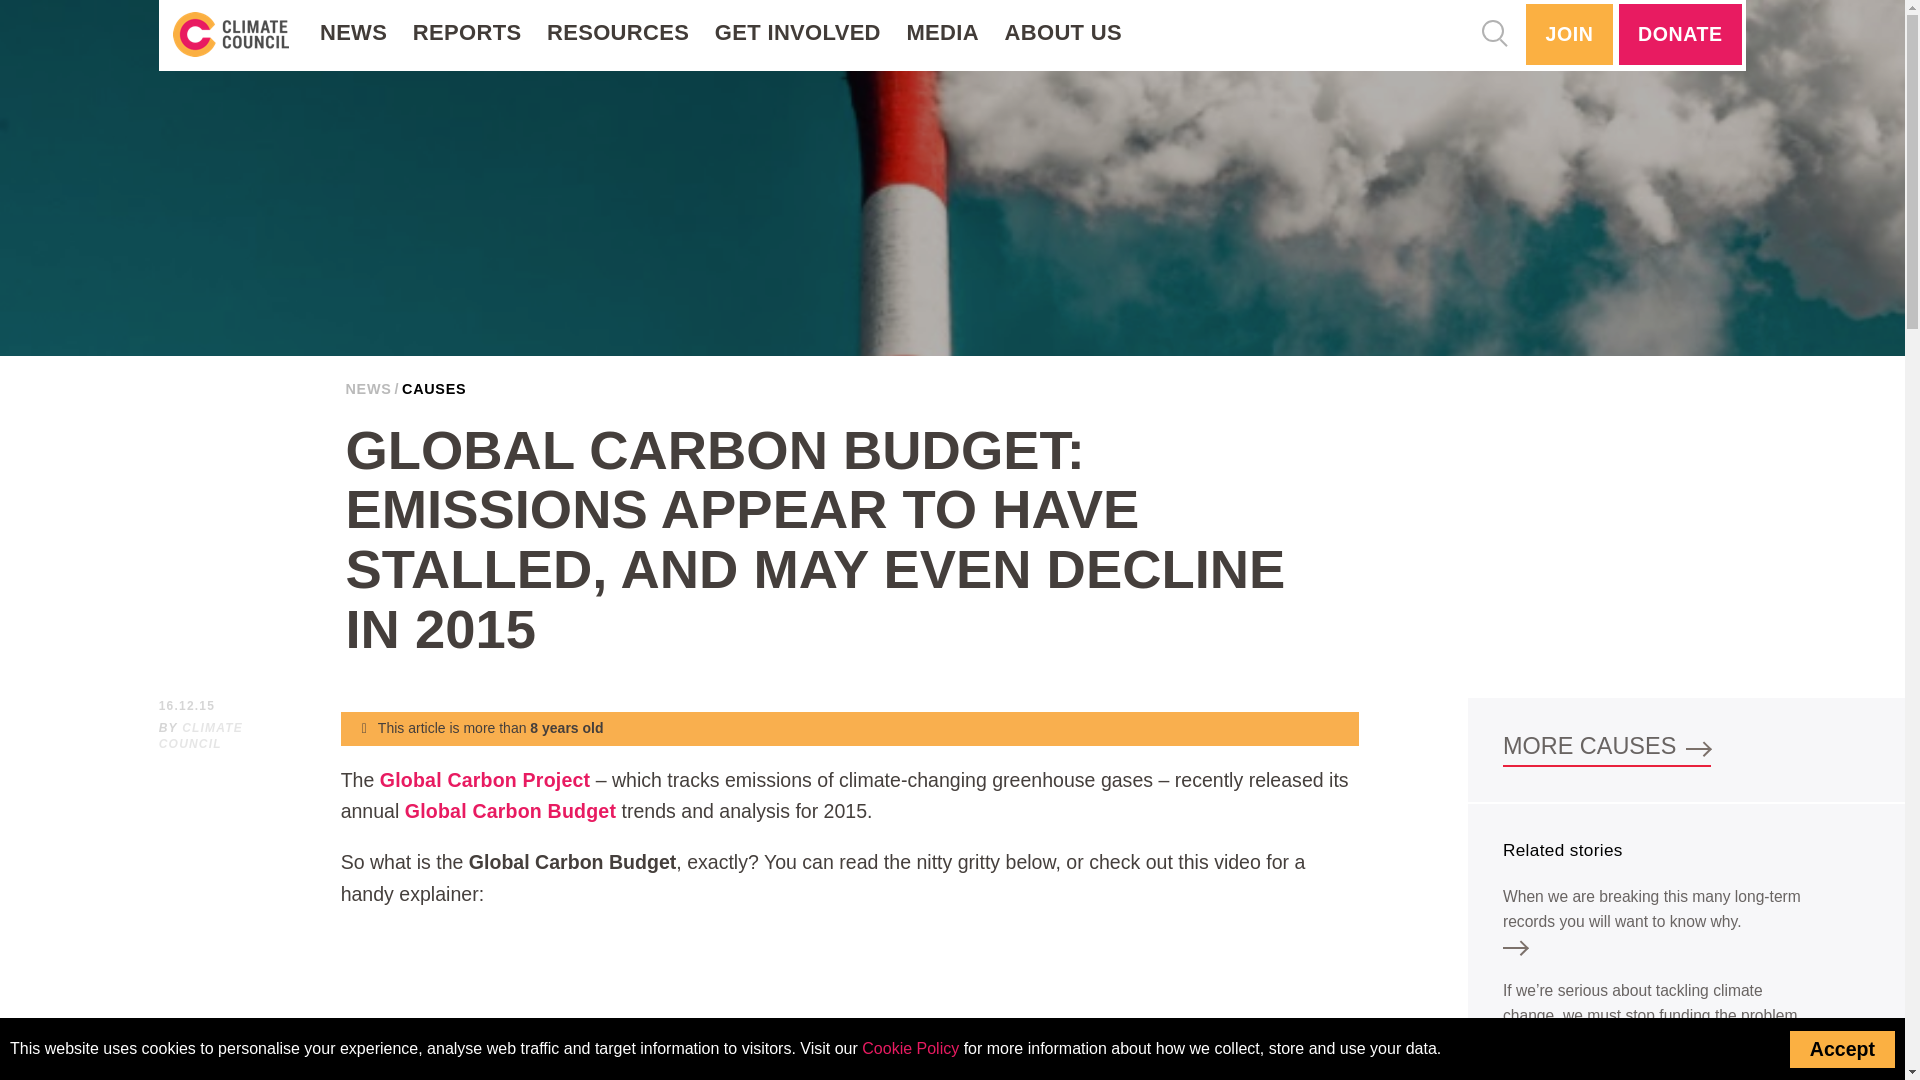 This screenshot has width=1920, height=1080. What do you see at coordinates (1680, 34) in the screenshot?
I see `DONATE` at bounding box center [1680, 34].